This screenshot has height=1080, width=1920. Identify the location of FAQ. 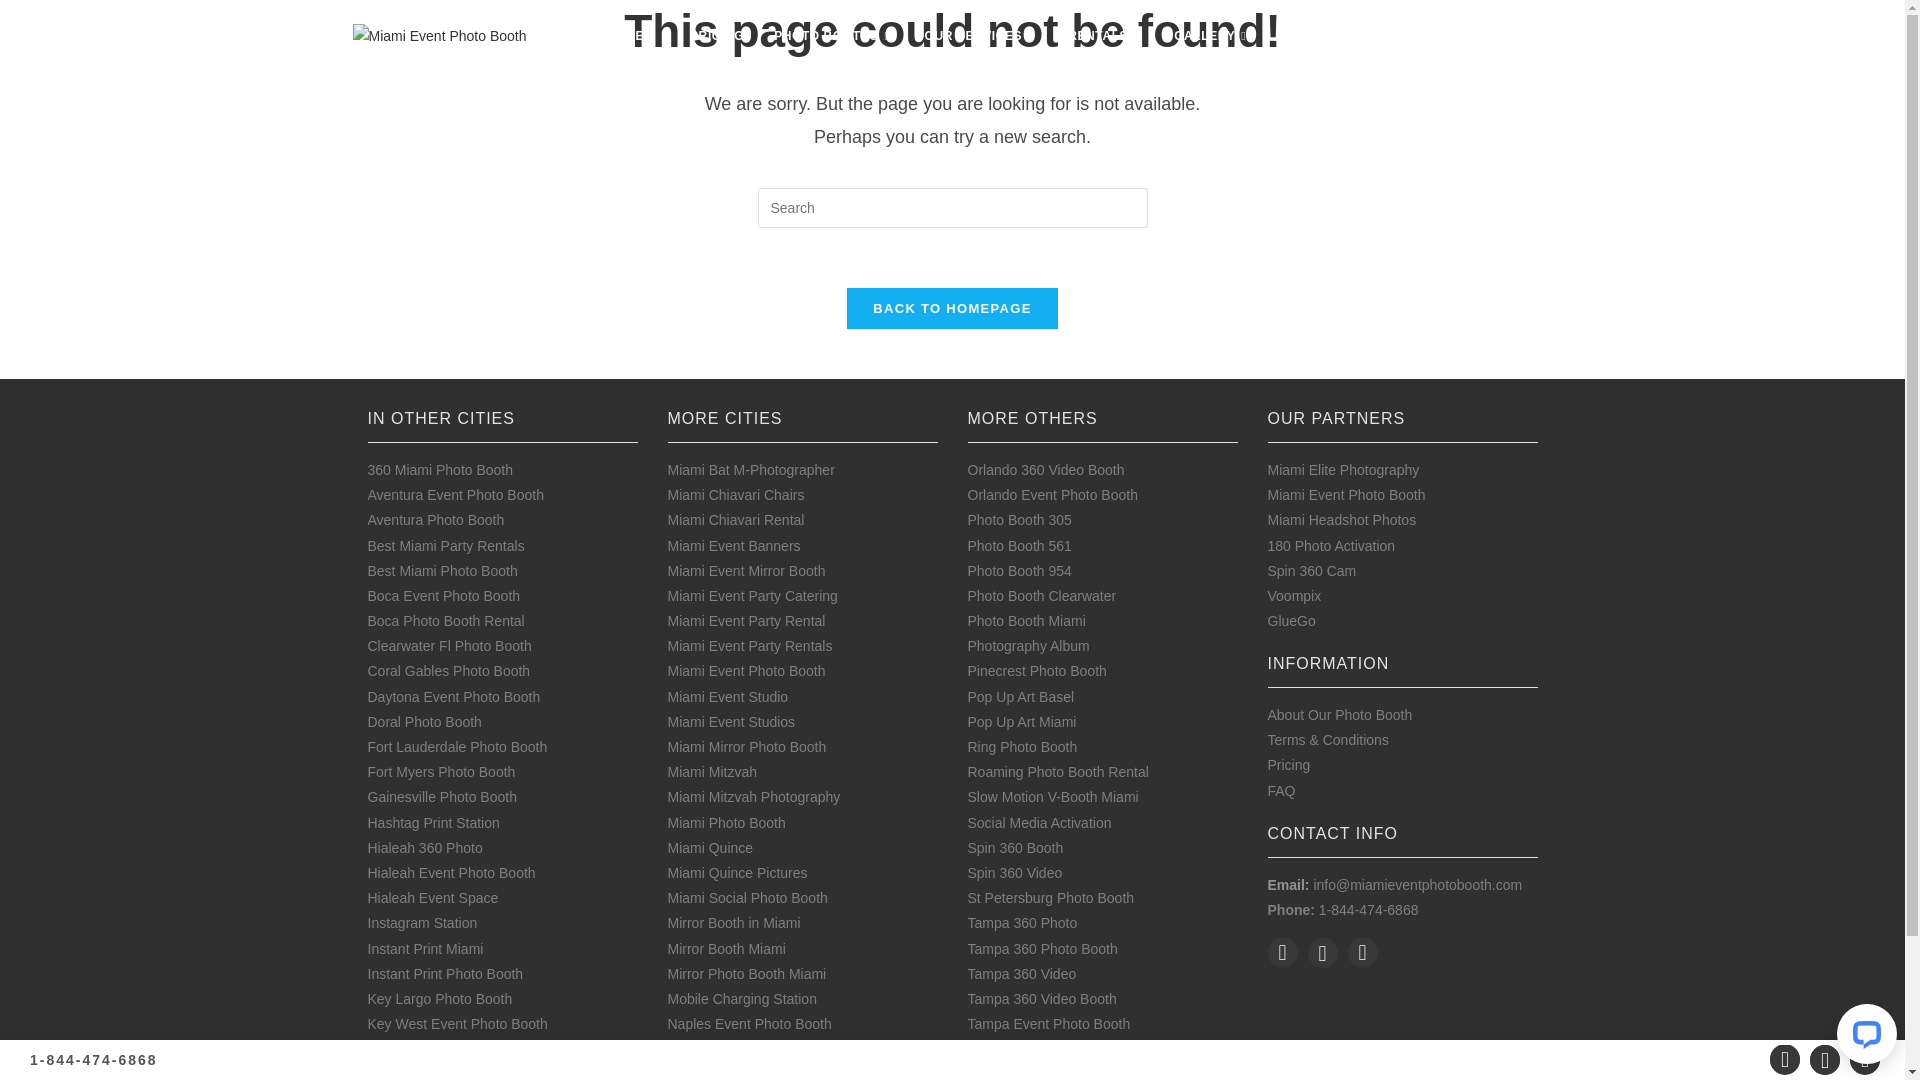
(1282, 791).